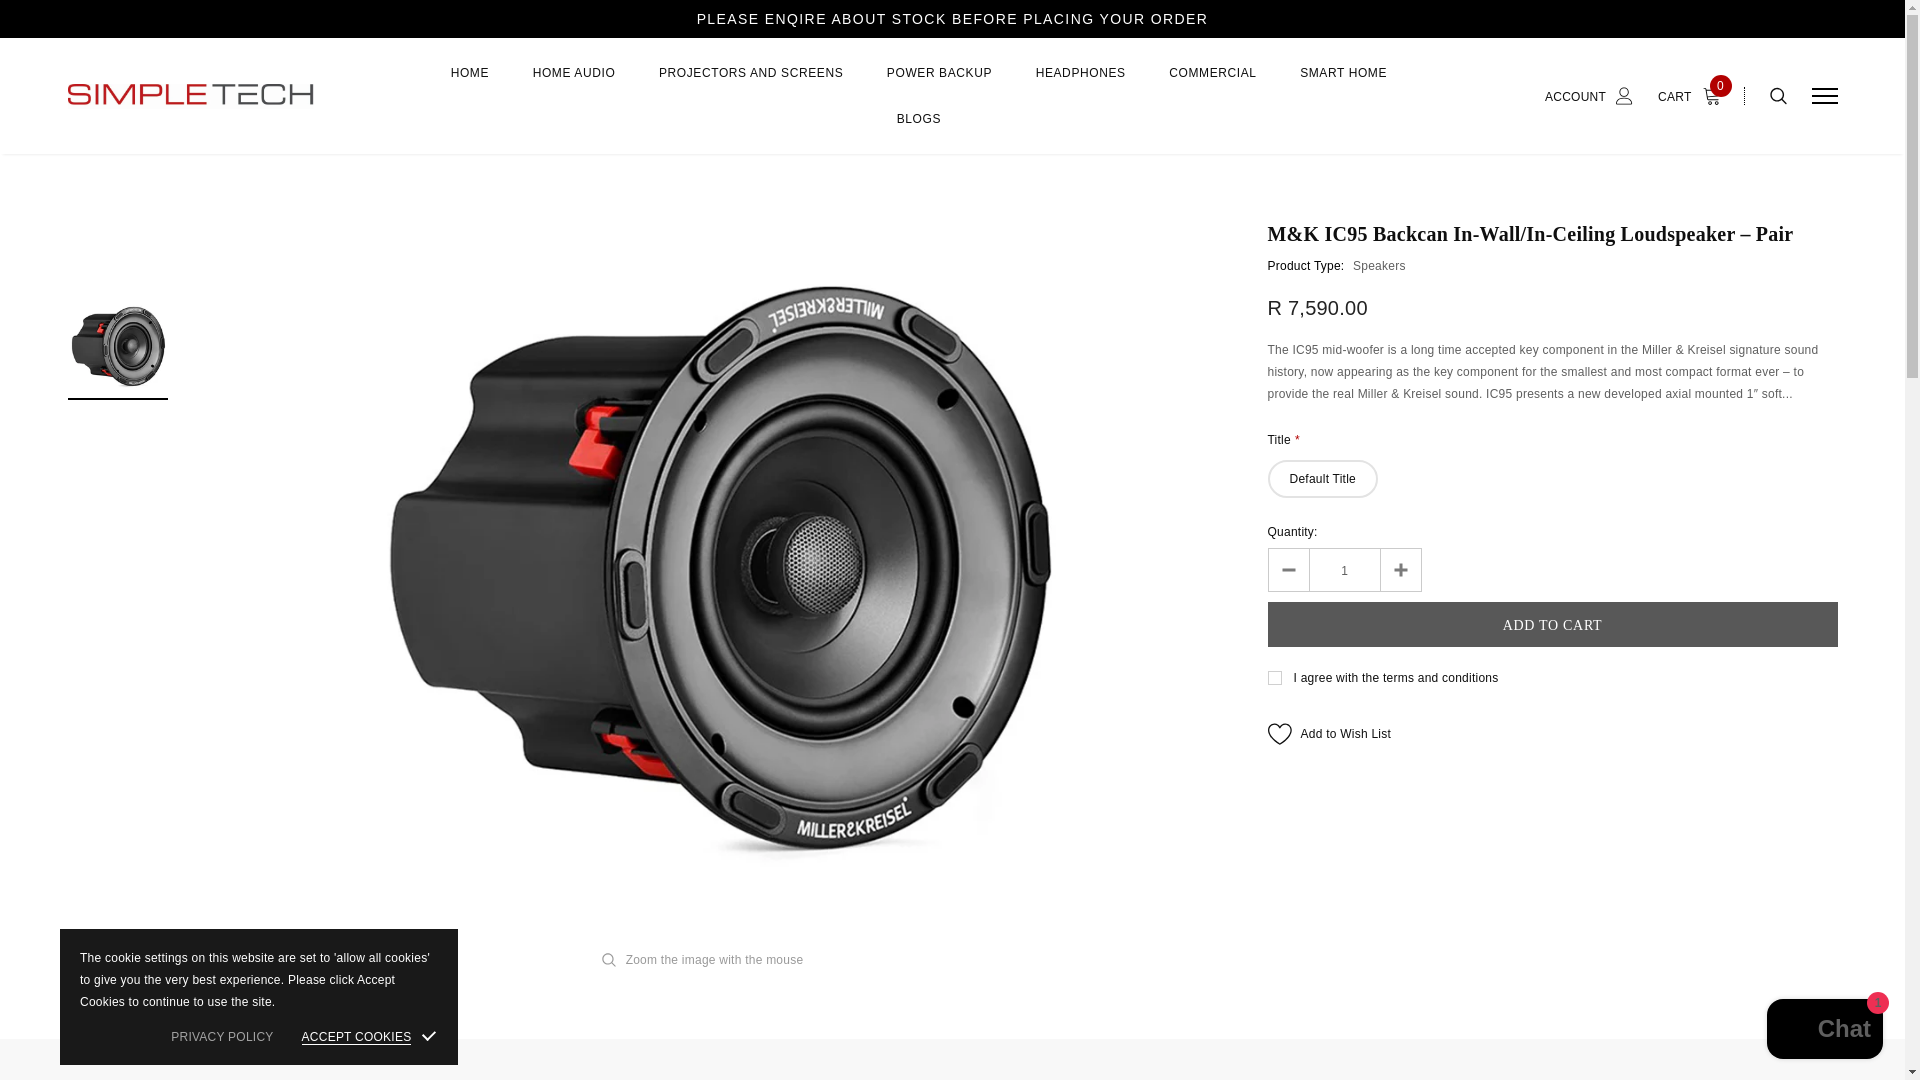 The height and width of the screenshot is (1080, 1920). What do you see at coordinates (1824, 96) in the screenshot?
I see `Right Menu` at bounding box center [1824, 96].